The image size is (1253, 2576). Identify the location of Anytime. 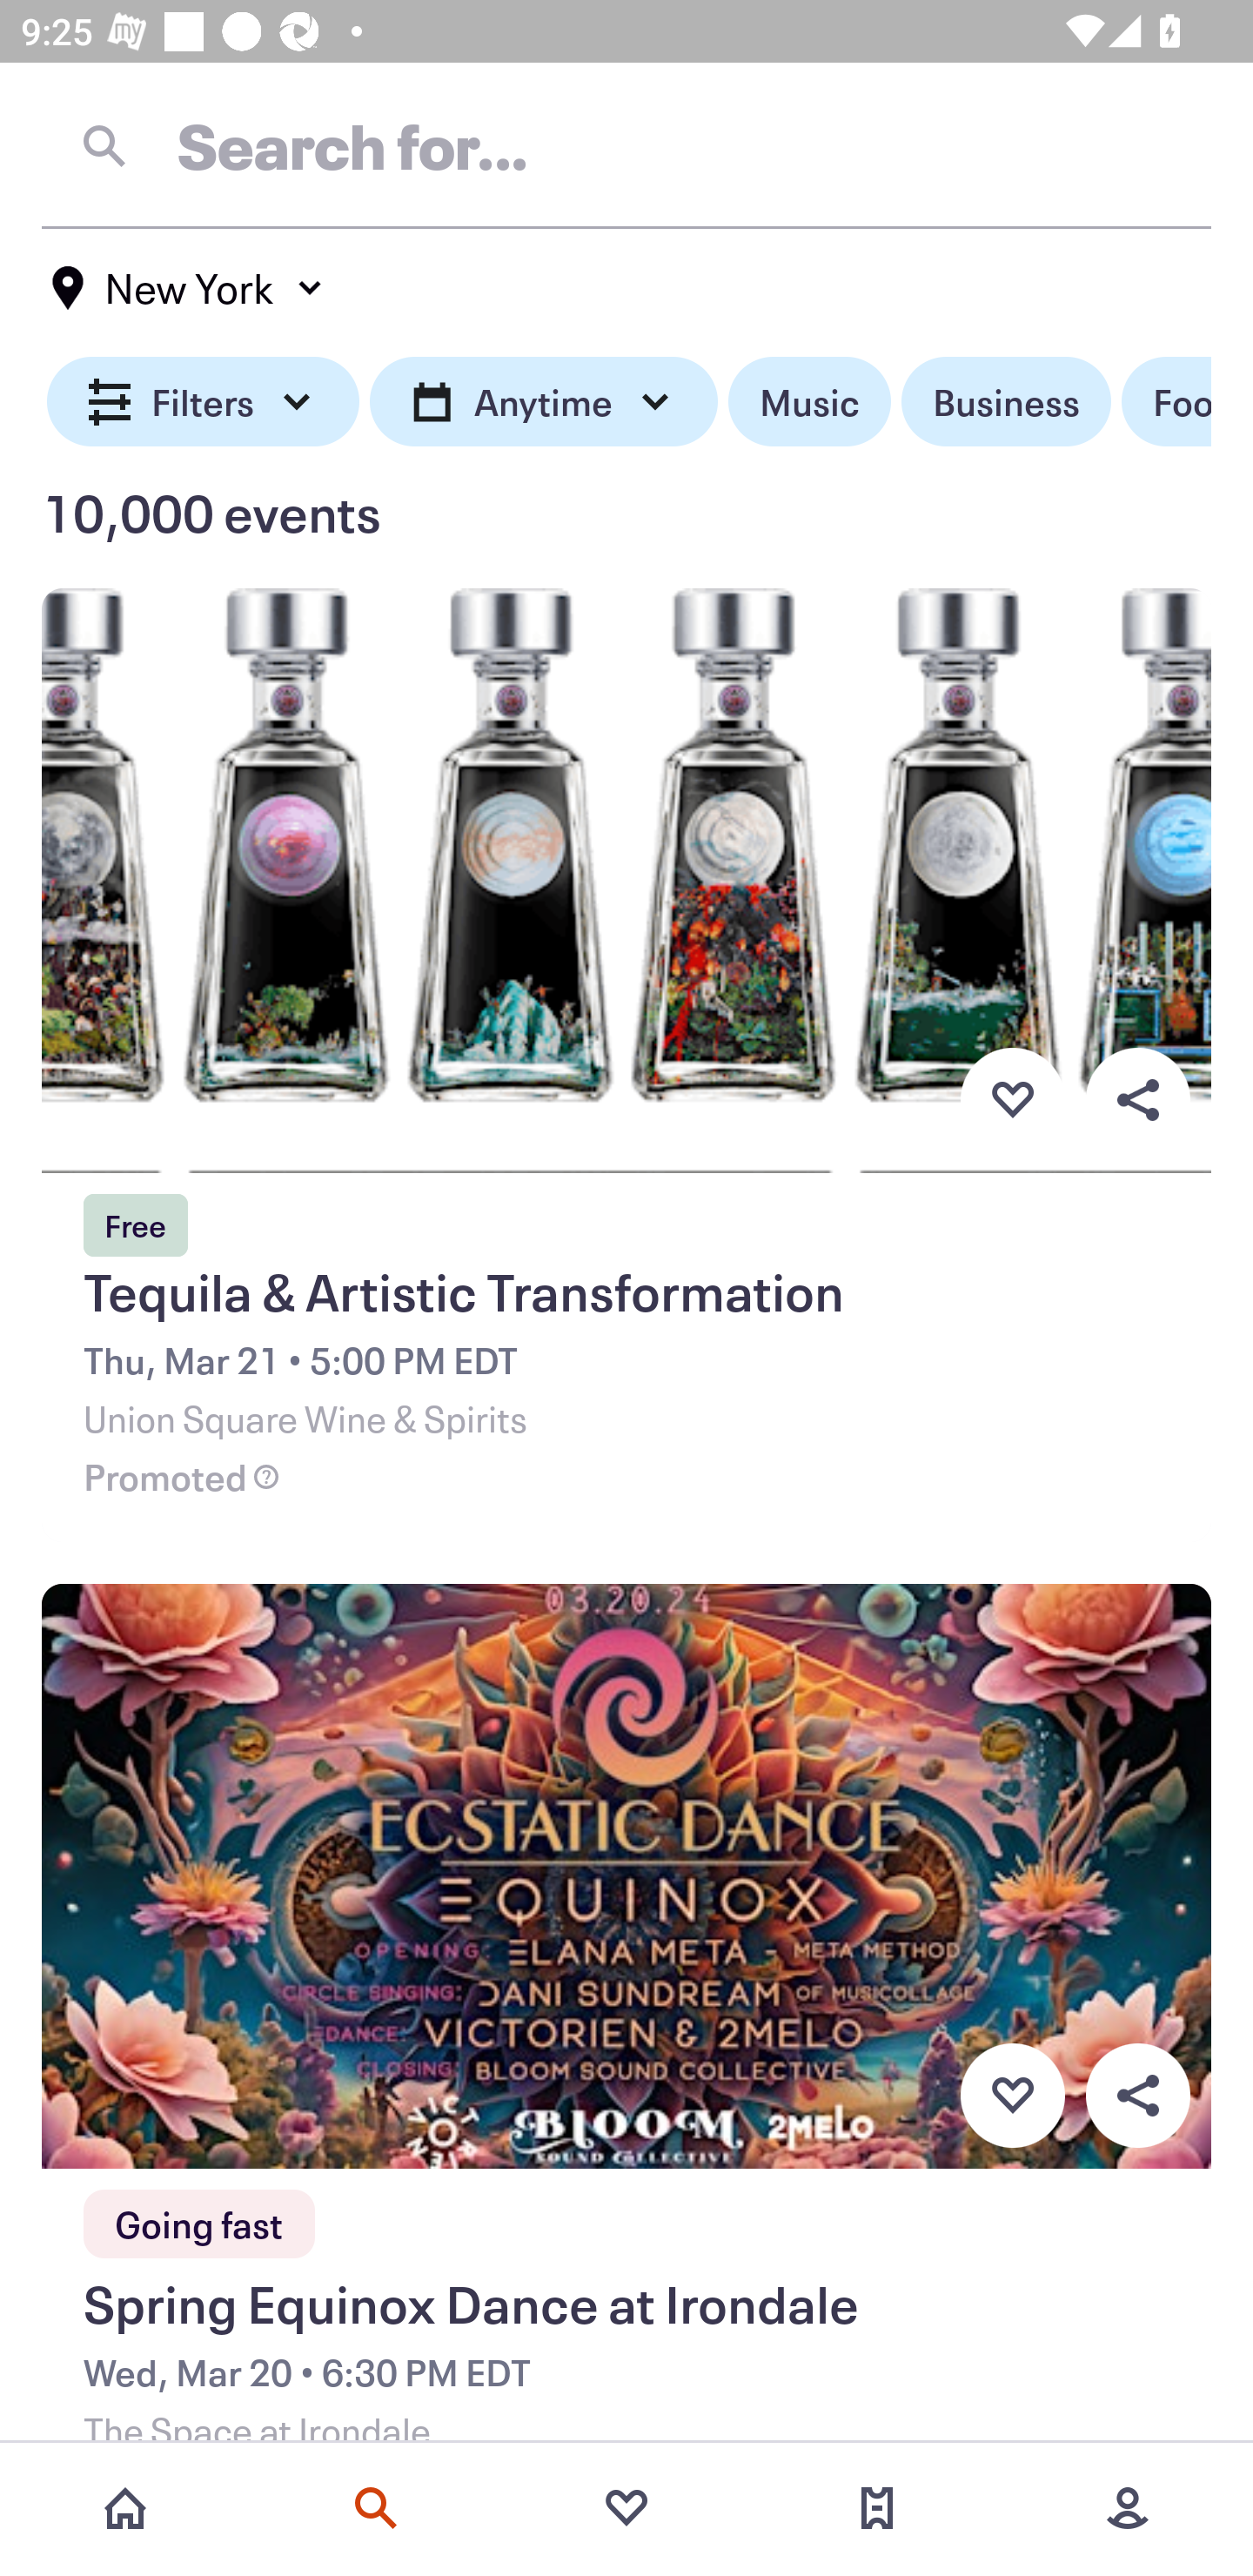
(543, 402).